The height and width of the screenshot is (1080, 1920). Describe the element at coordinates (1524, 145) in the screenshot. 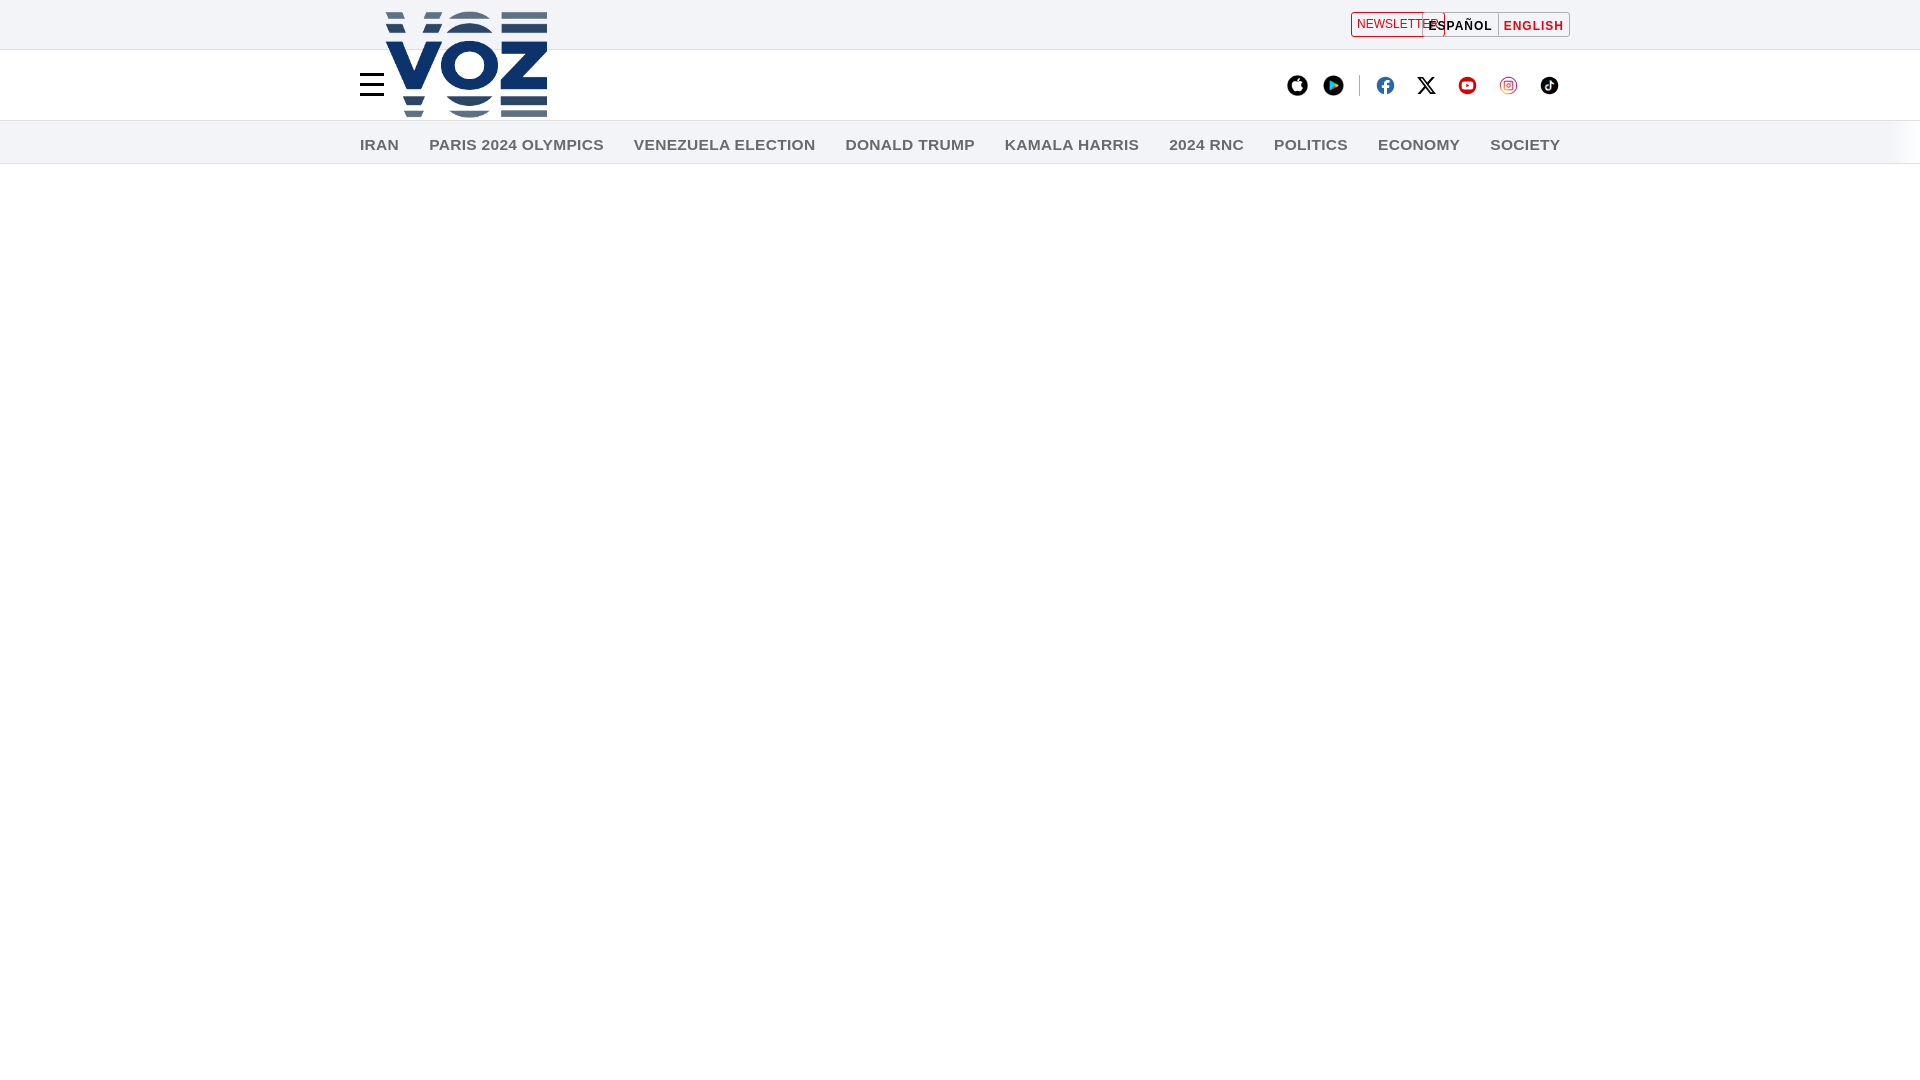

I see `SOCIETY` at that location.